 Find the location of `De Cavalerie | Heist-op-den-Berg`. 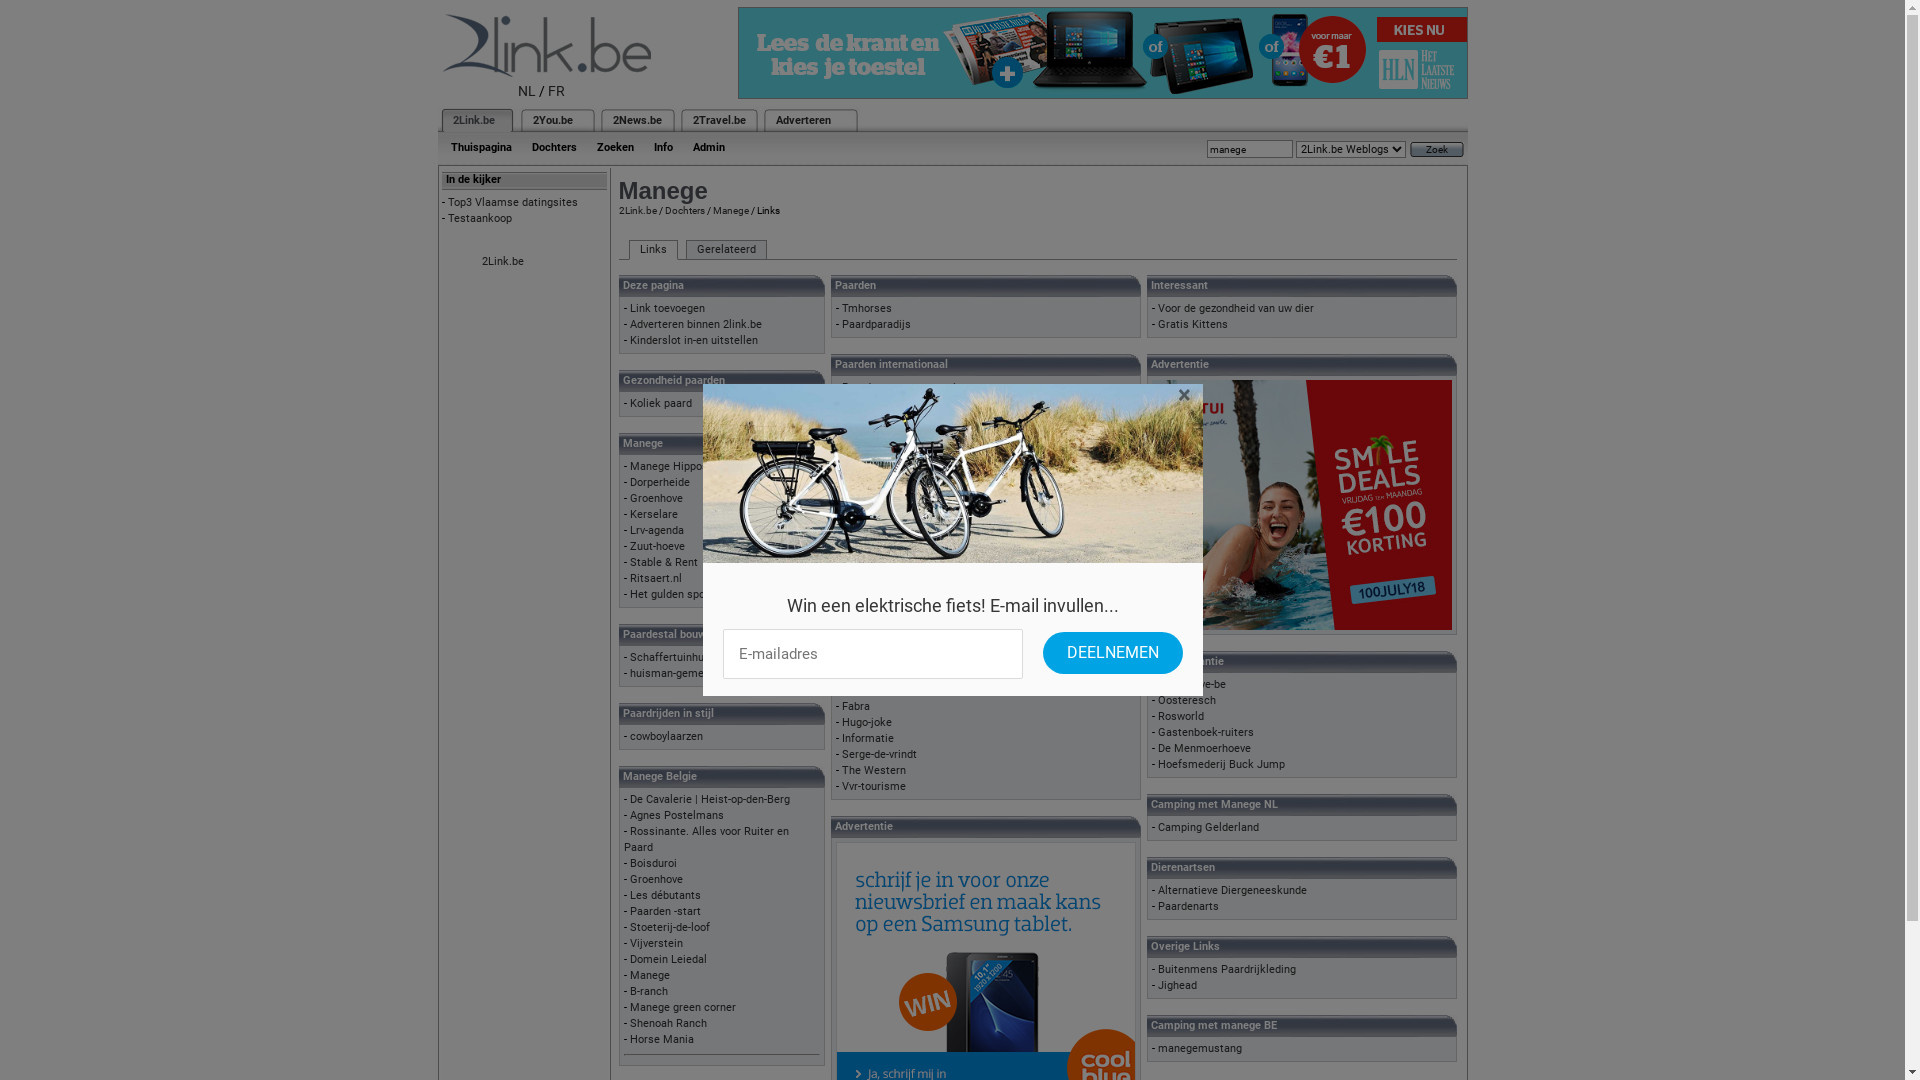

De Cavalerie | Heist-op-den-Berg is located at coordinates (710, 800).